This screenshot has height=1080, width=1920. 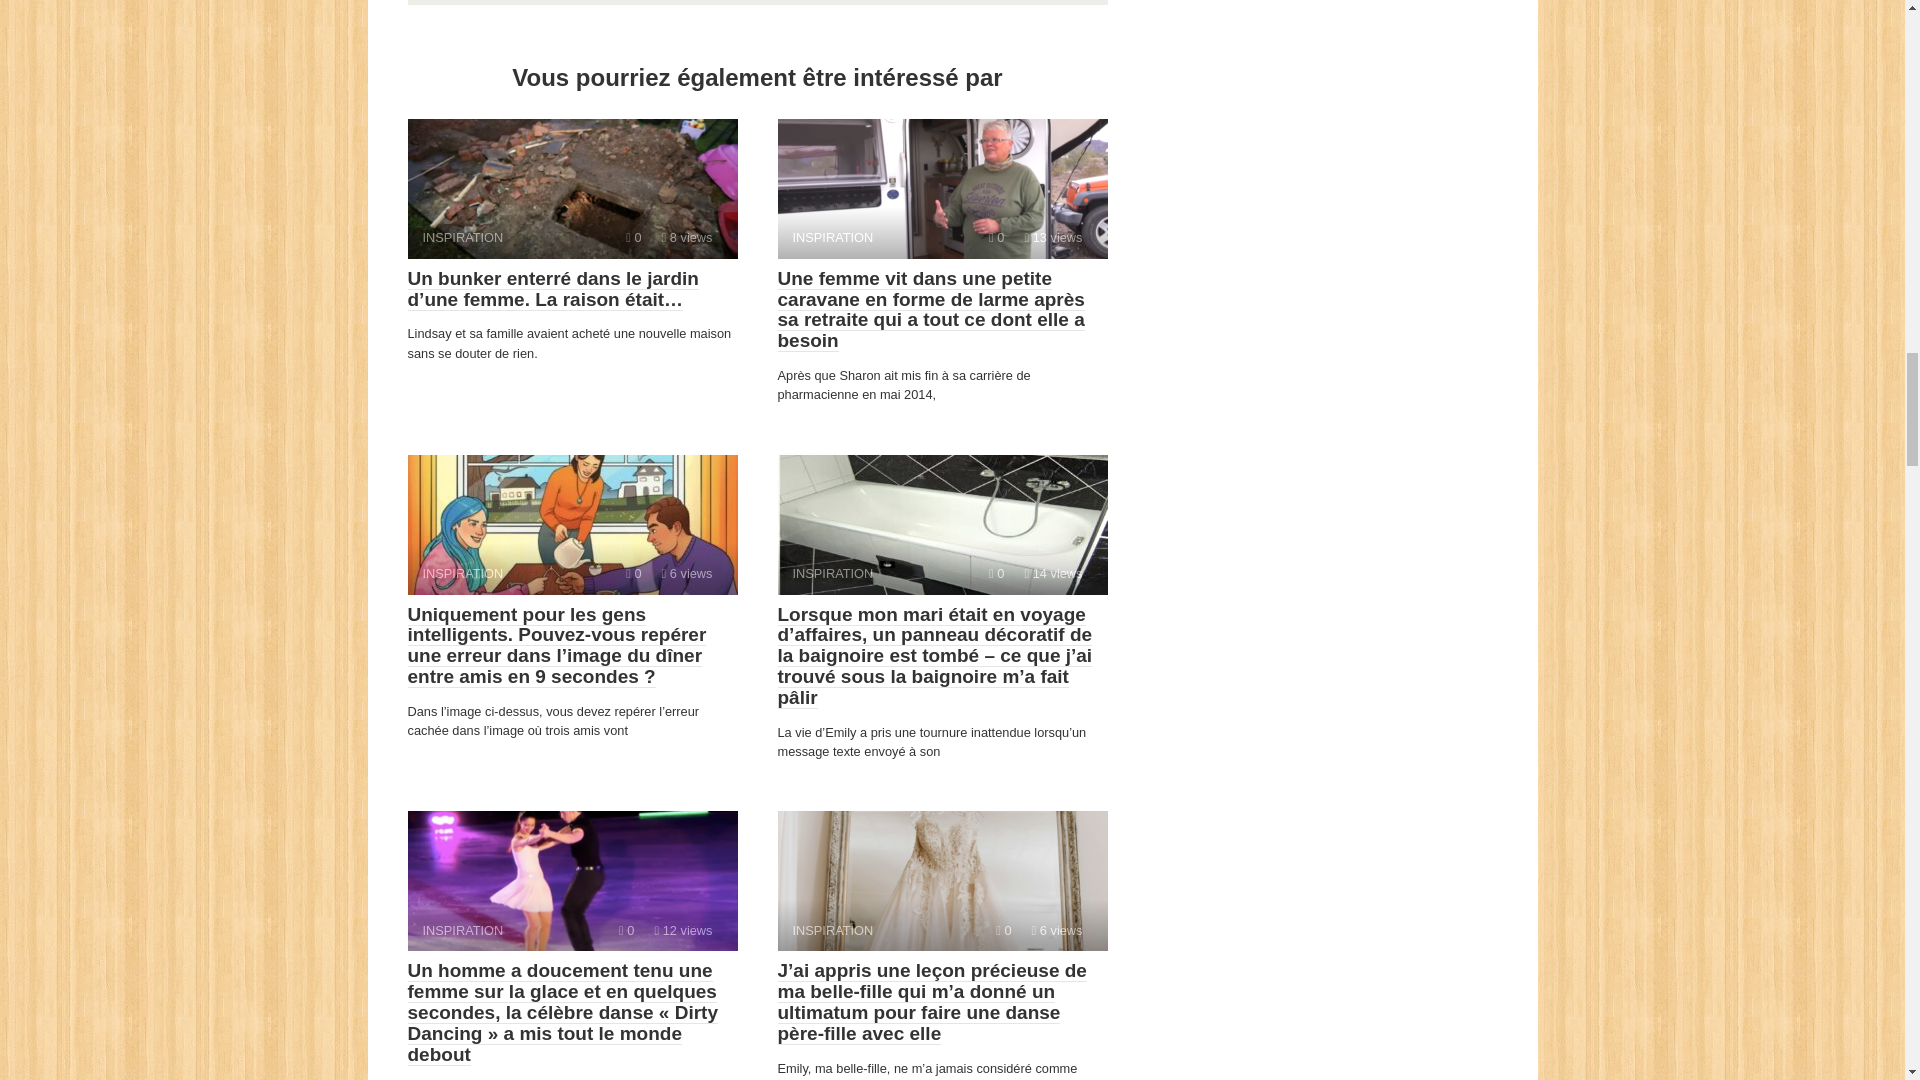 What do you see at coordinates (1052, 573) in the screenshot?
I see `Comments` at bounding box center [1052, 573].